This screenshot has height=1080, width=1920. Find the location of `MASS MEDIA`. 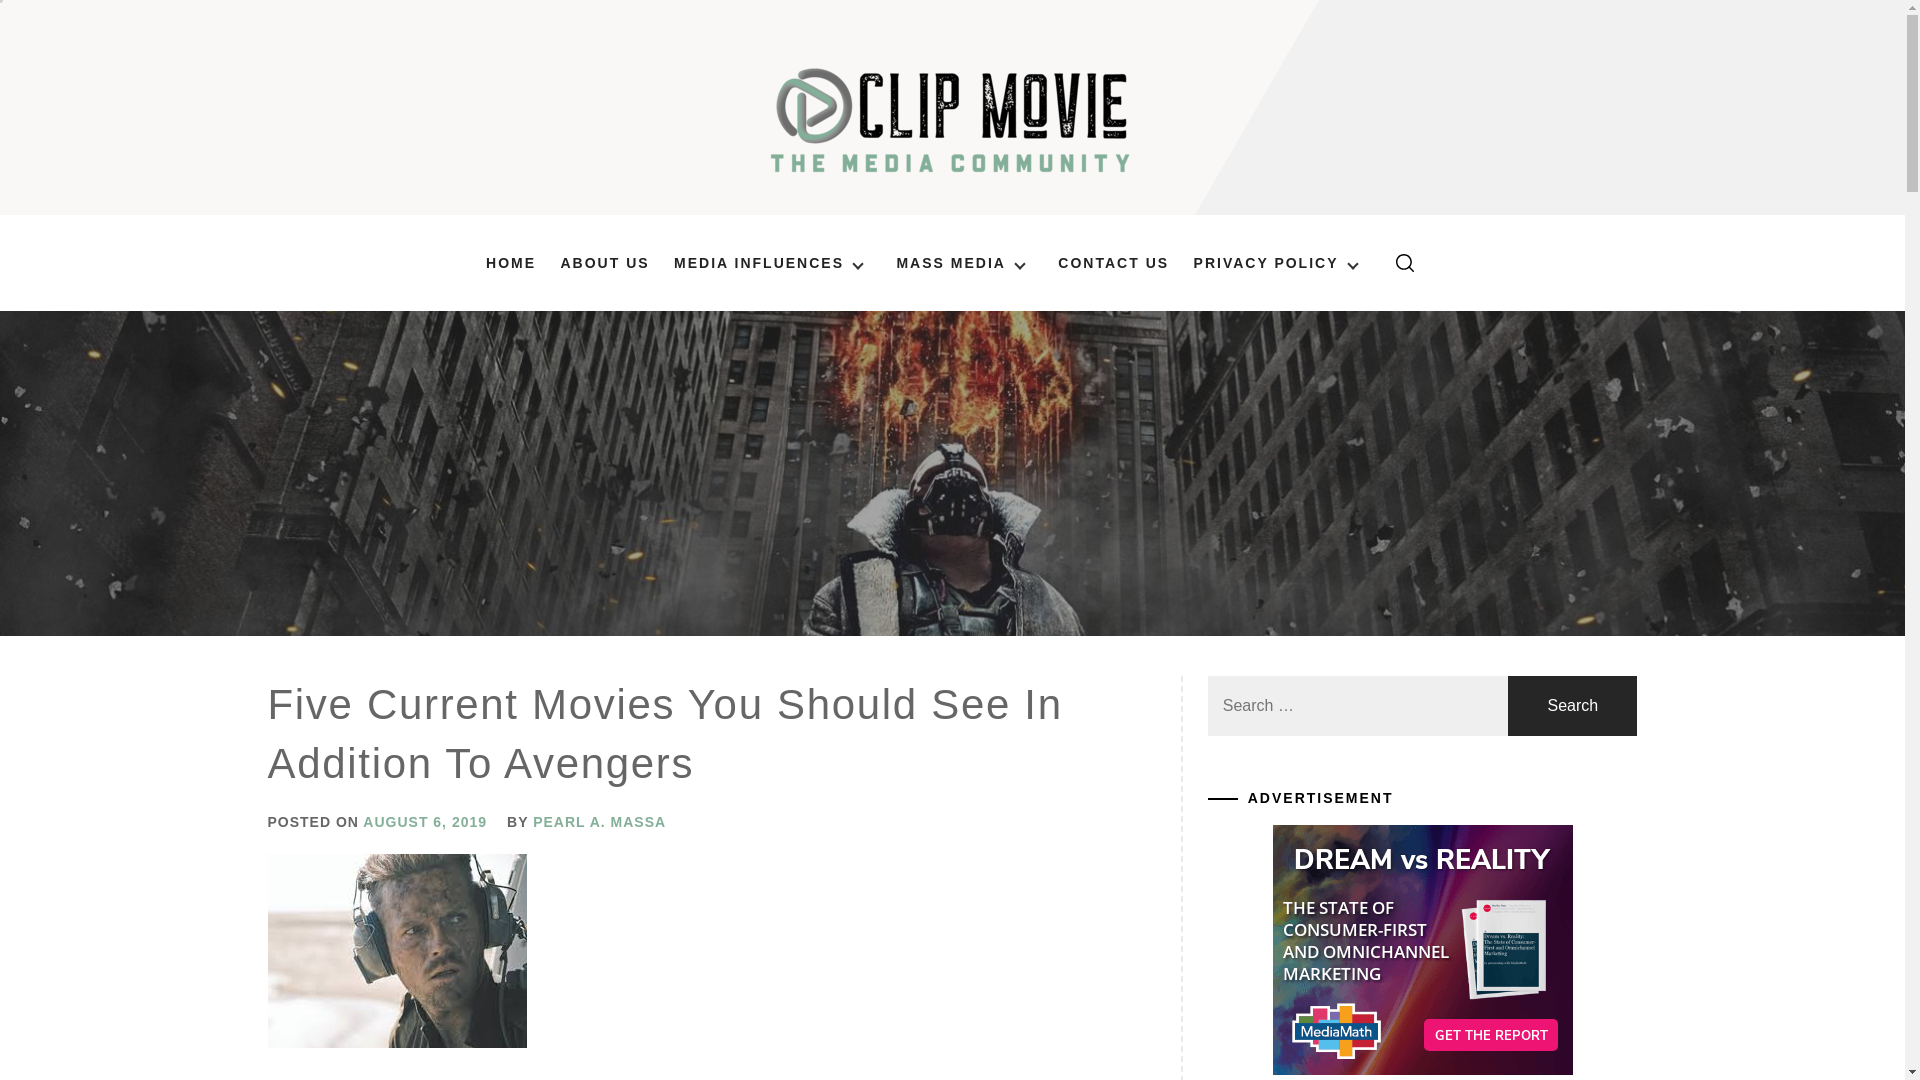

MASS MEDIA is located at coordinates (964, 262).